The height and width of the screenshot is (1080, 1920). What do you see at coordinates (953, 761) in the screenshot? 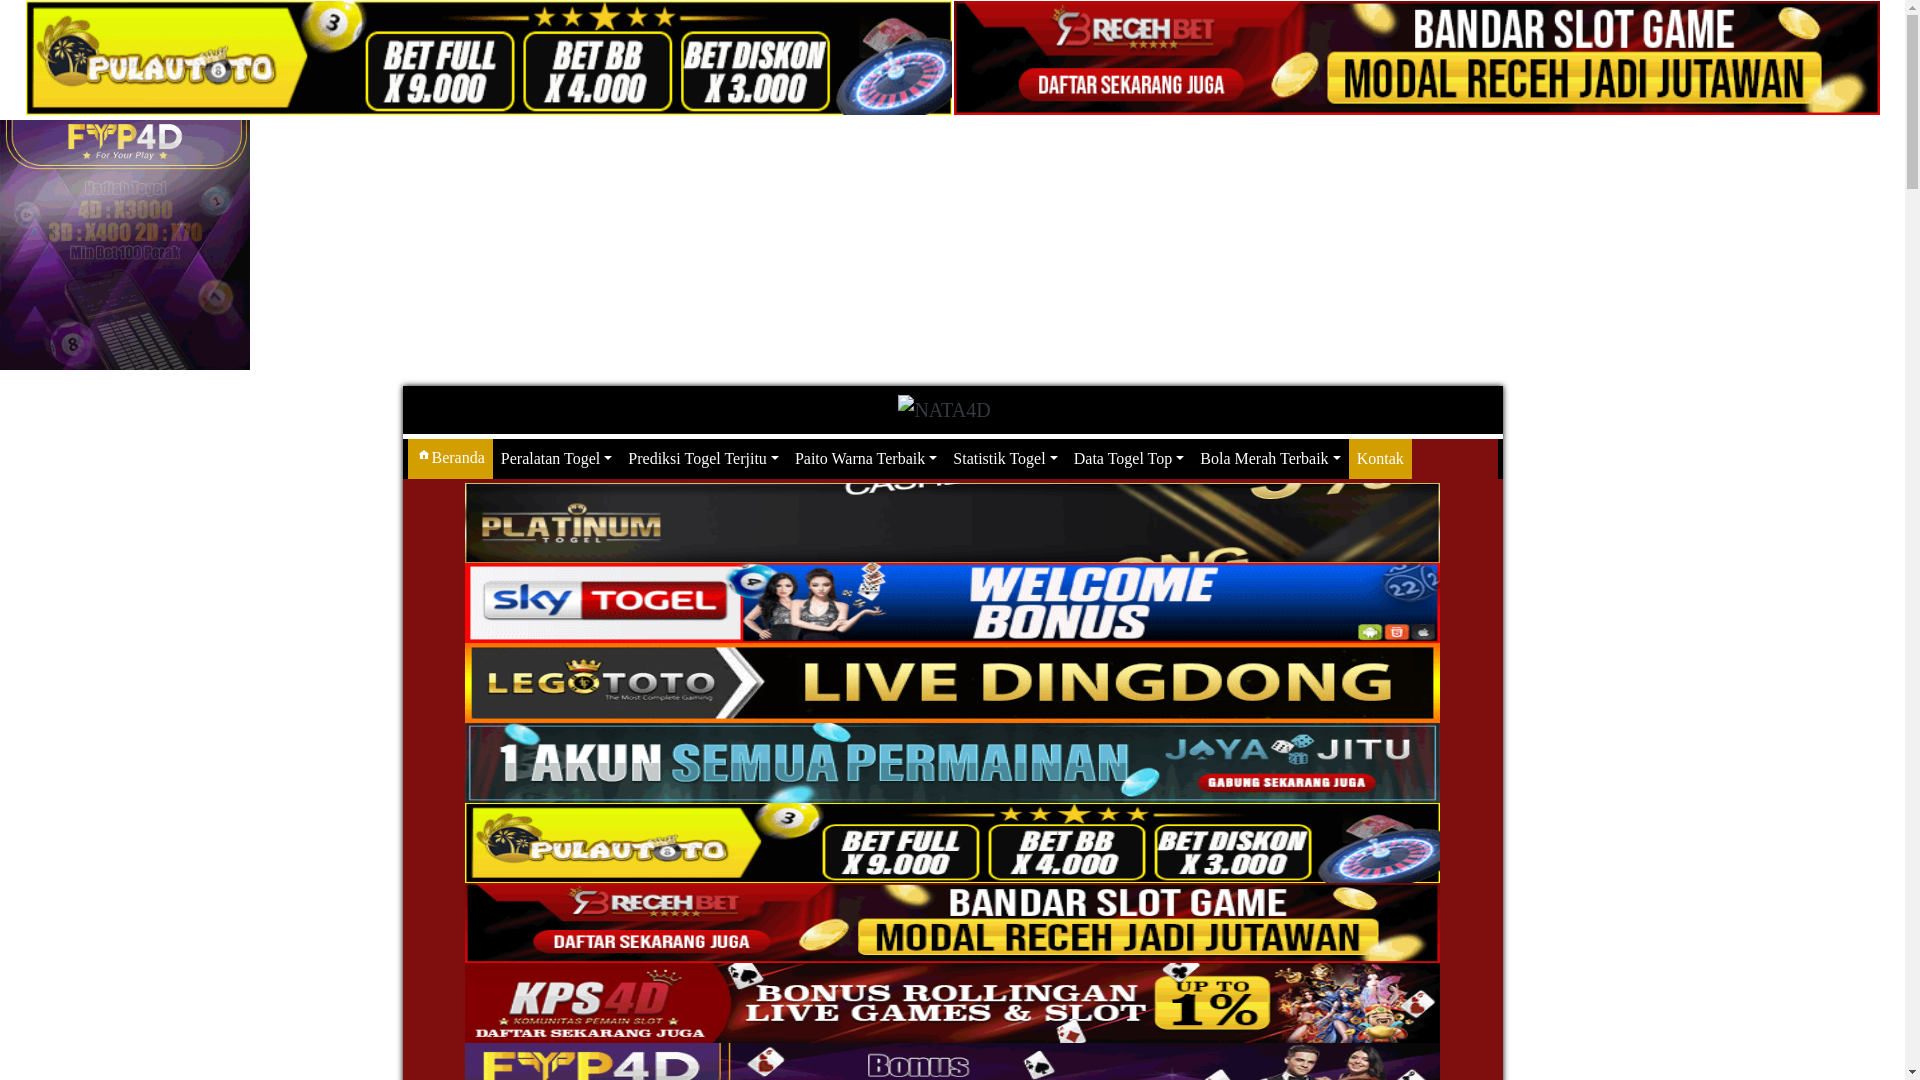
I see `Daftar Jayajitu` at bounding box center [953, 761].